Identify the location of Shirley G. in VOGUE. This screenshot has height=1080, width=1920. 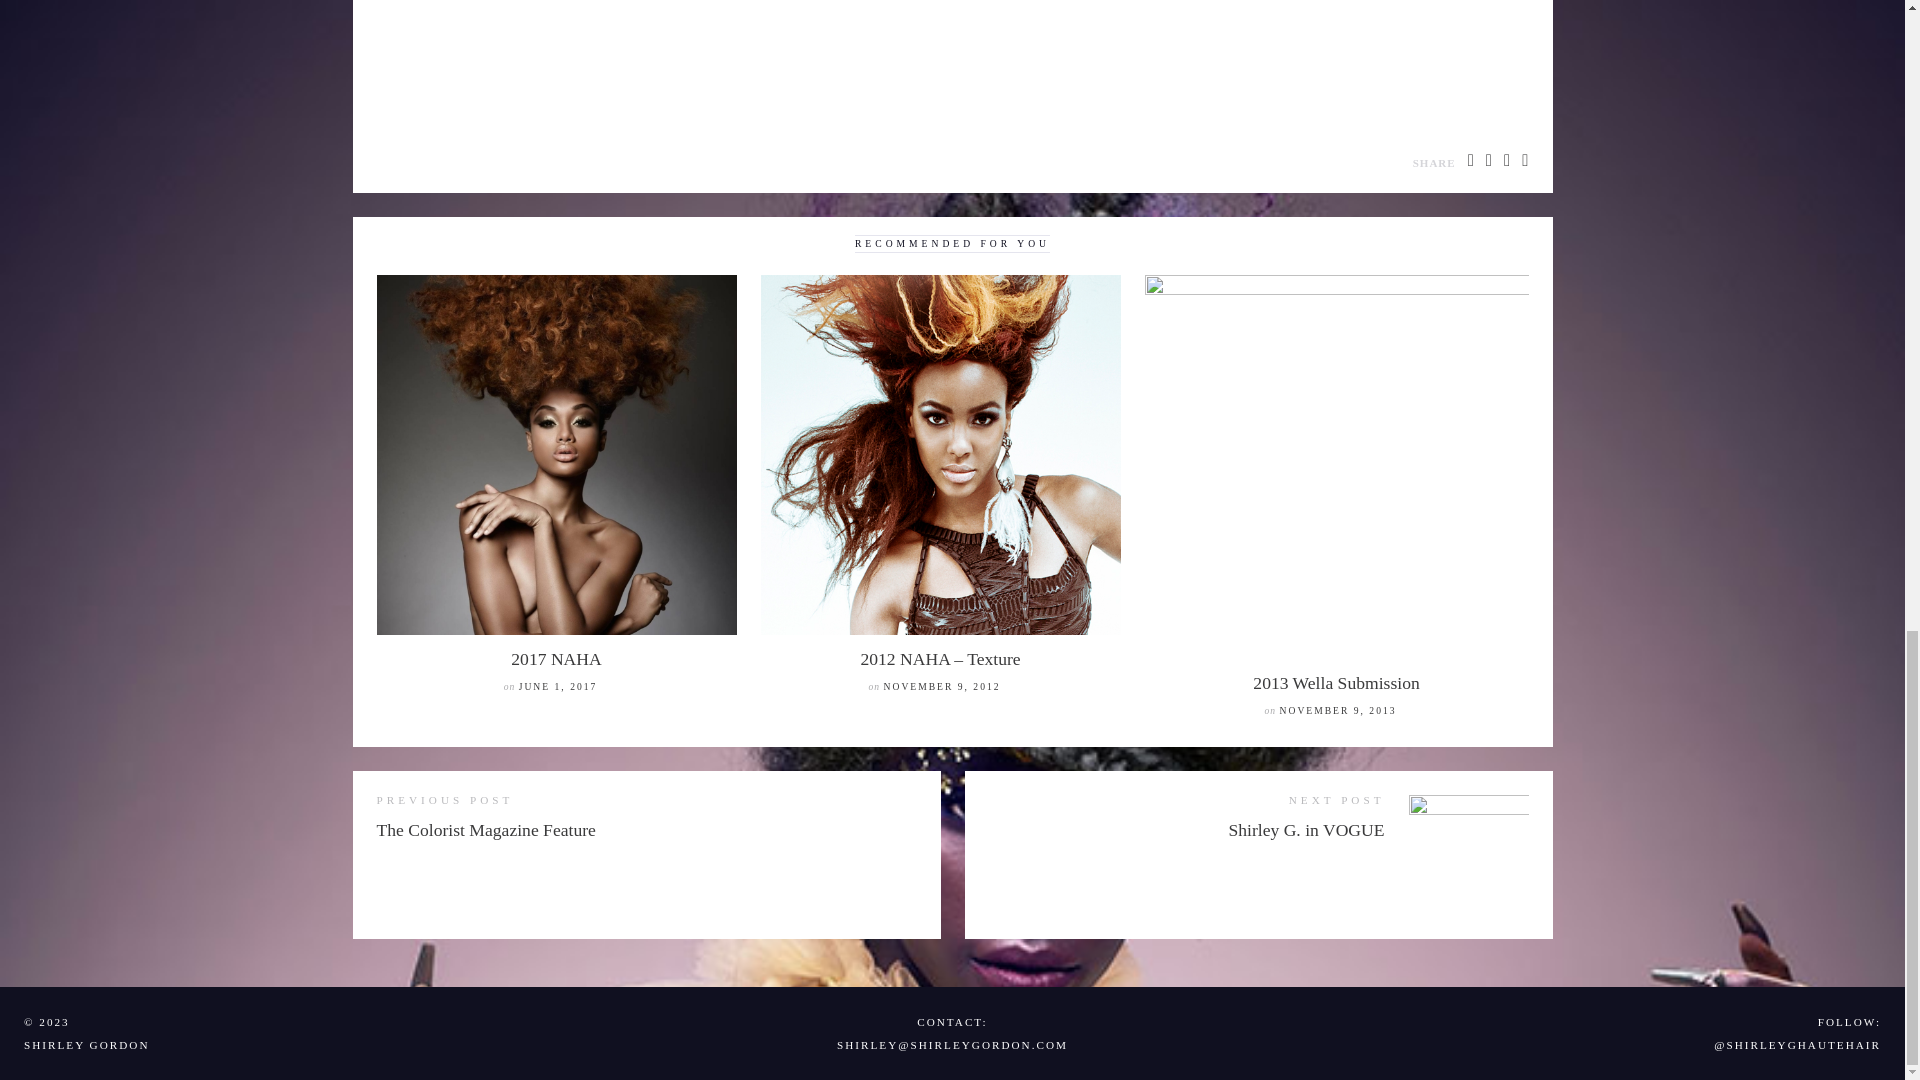
(1306, 830).